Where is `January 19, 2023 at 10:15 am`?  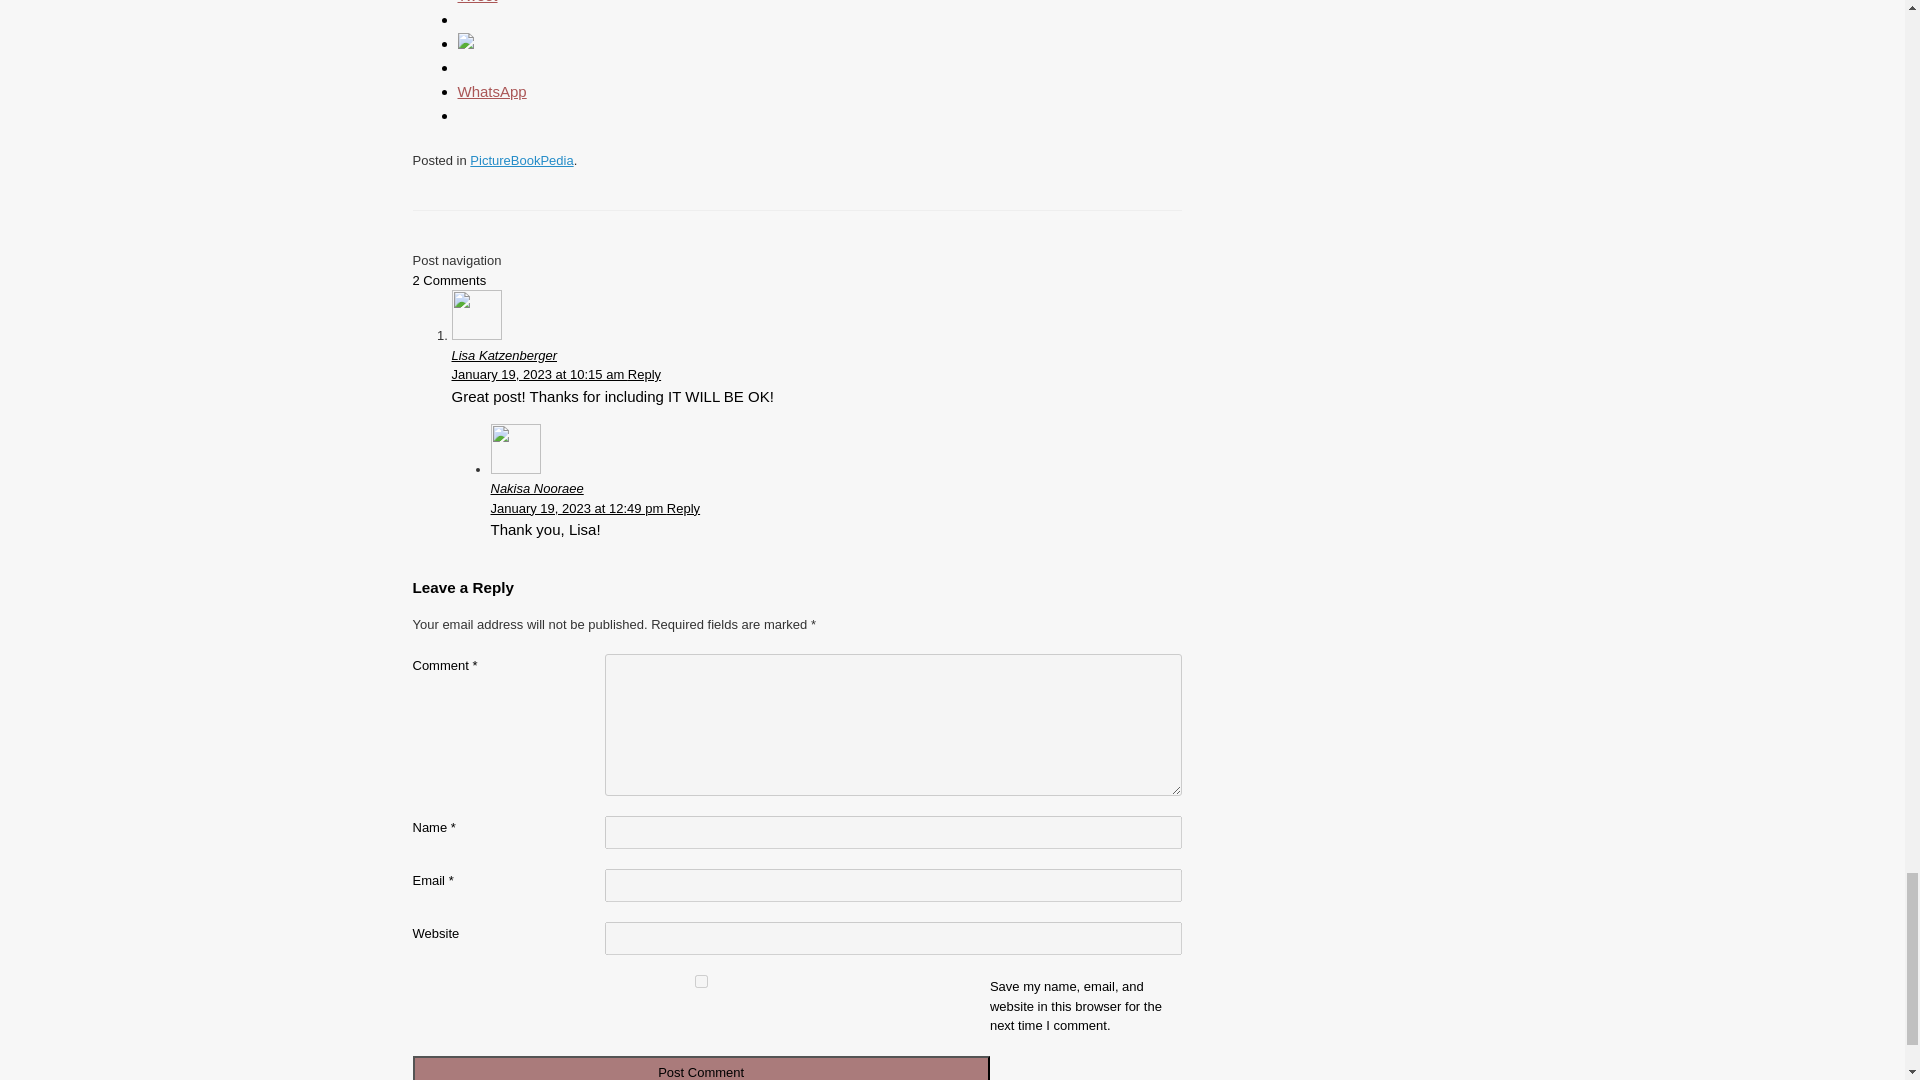 January 19, 2023 at 10:15 am is located at coordinates (539, 374).